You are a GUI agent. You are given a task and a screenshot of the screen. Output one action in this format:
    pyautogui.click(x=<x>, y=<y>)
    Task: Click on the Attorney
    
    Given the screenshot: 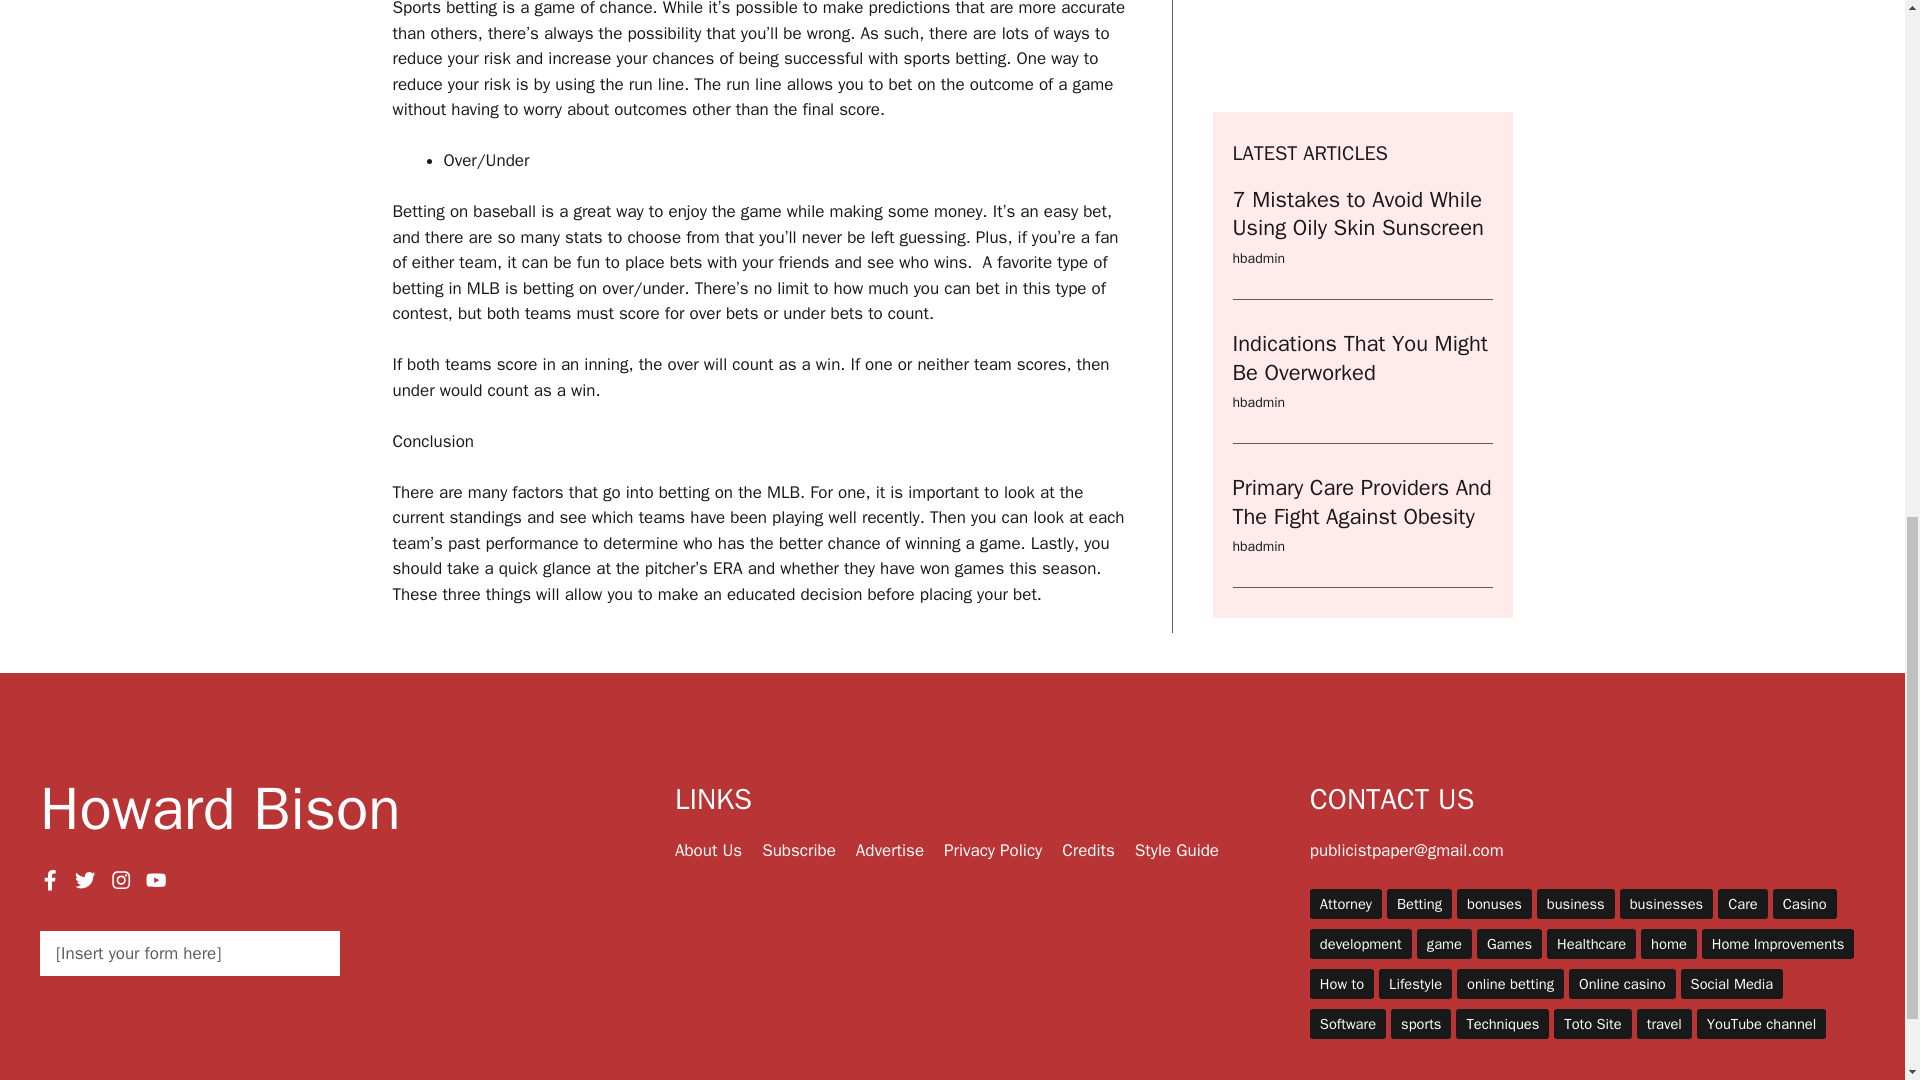 What is the action you would take?
    pyautogui.click(x=1346, y=904)
    